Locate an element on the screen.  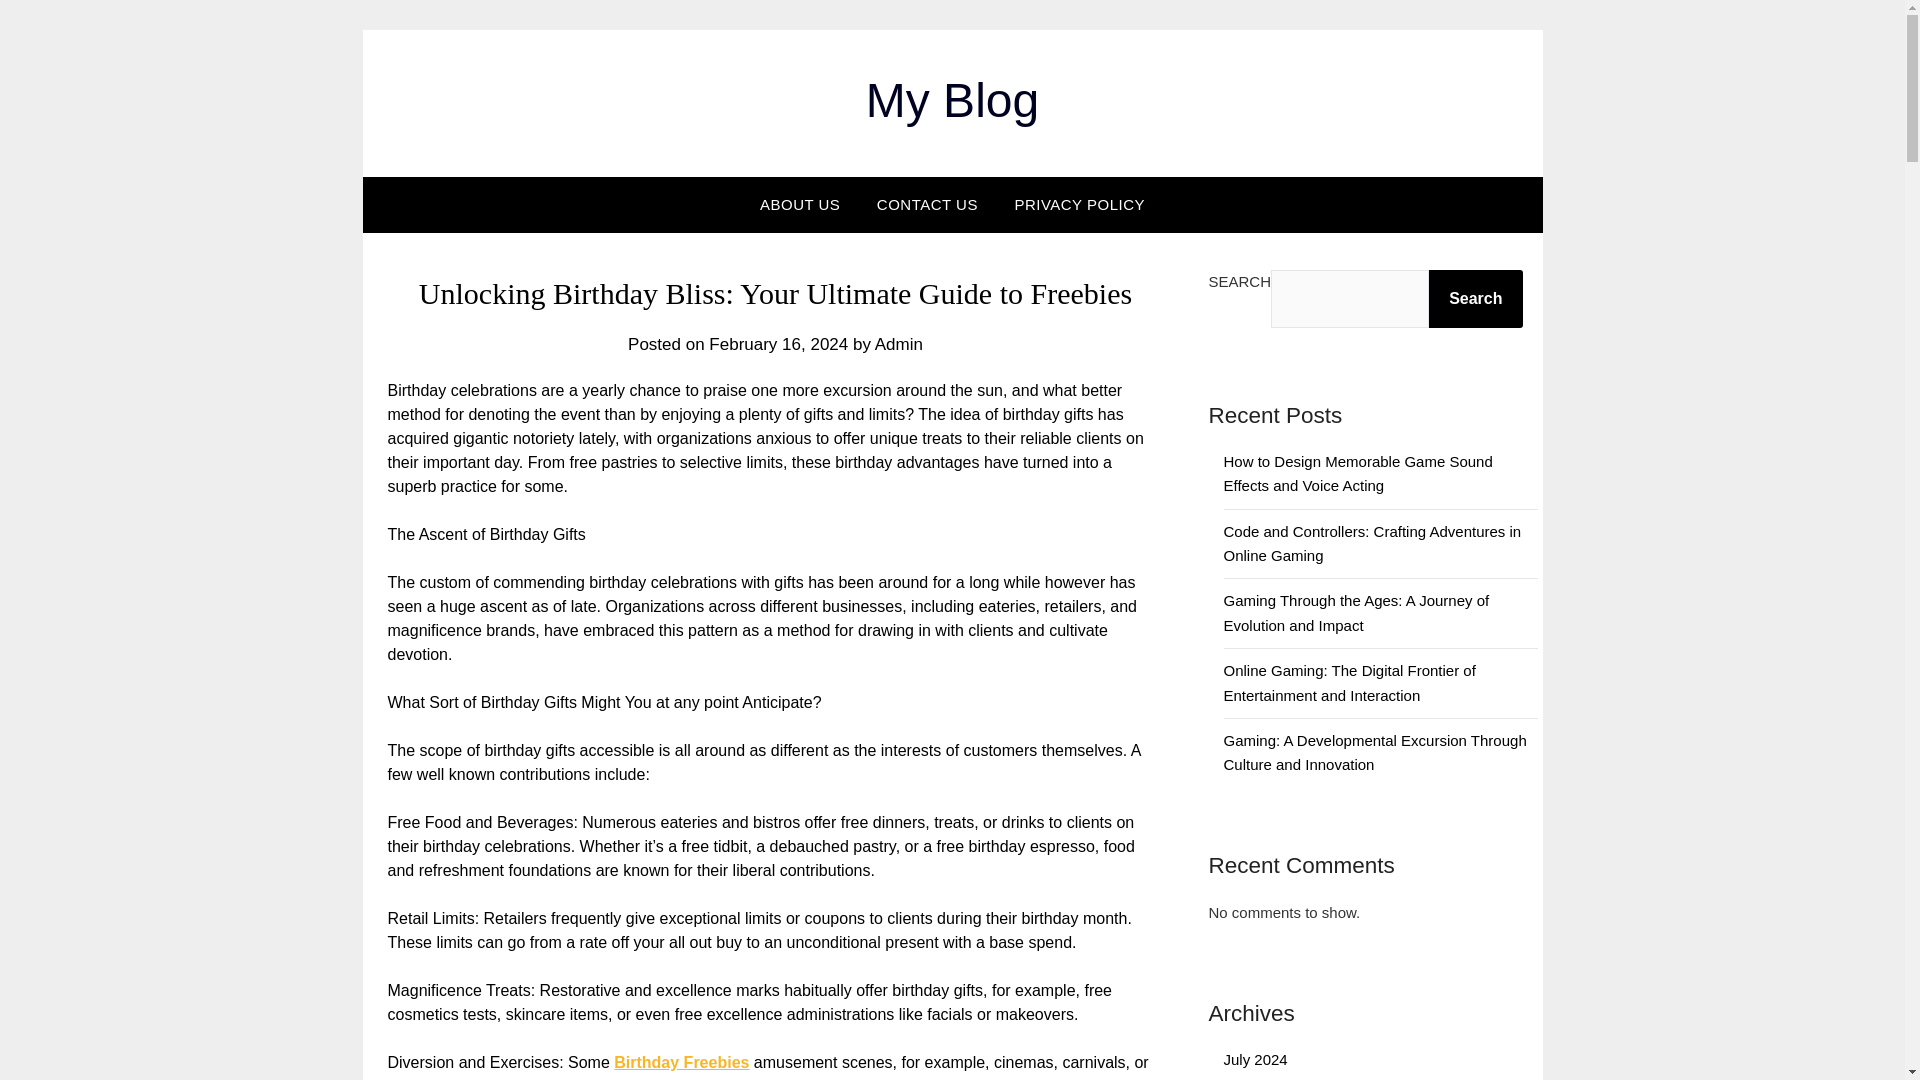
Code and Controllers: Crafting Adventures in Online Gaming is located at coordinates (1373, 542).